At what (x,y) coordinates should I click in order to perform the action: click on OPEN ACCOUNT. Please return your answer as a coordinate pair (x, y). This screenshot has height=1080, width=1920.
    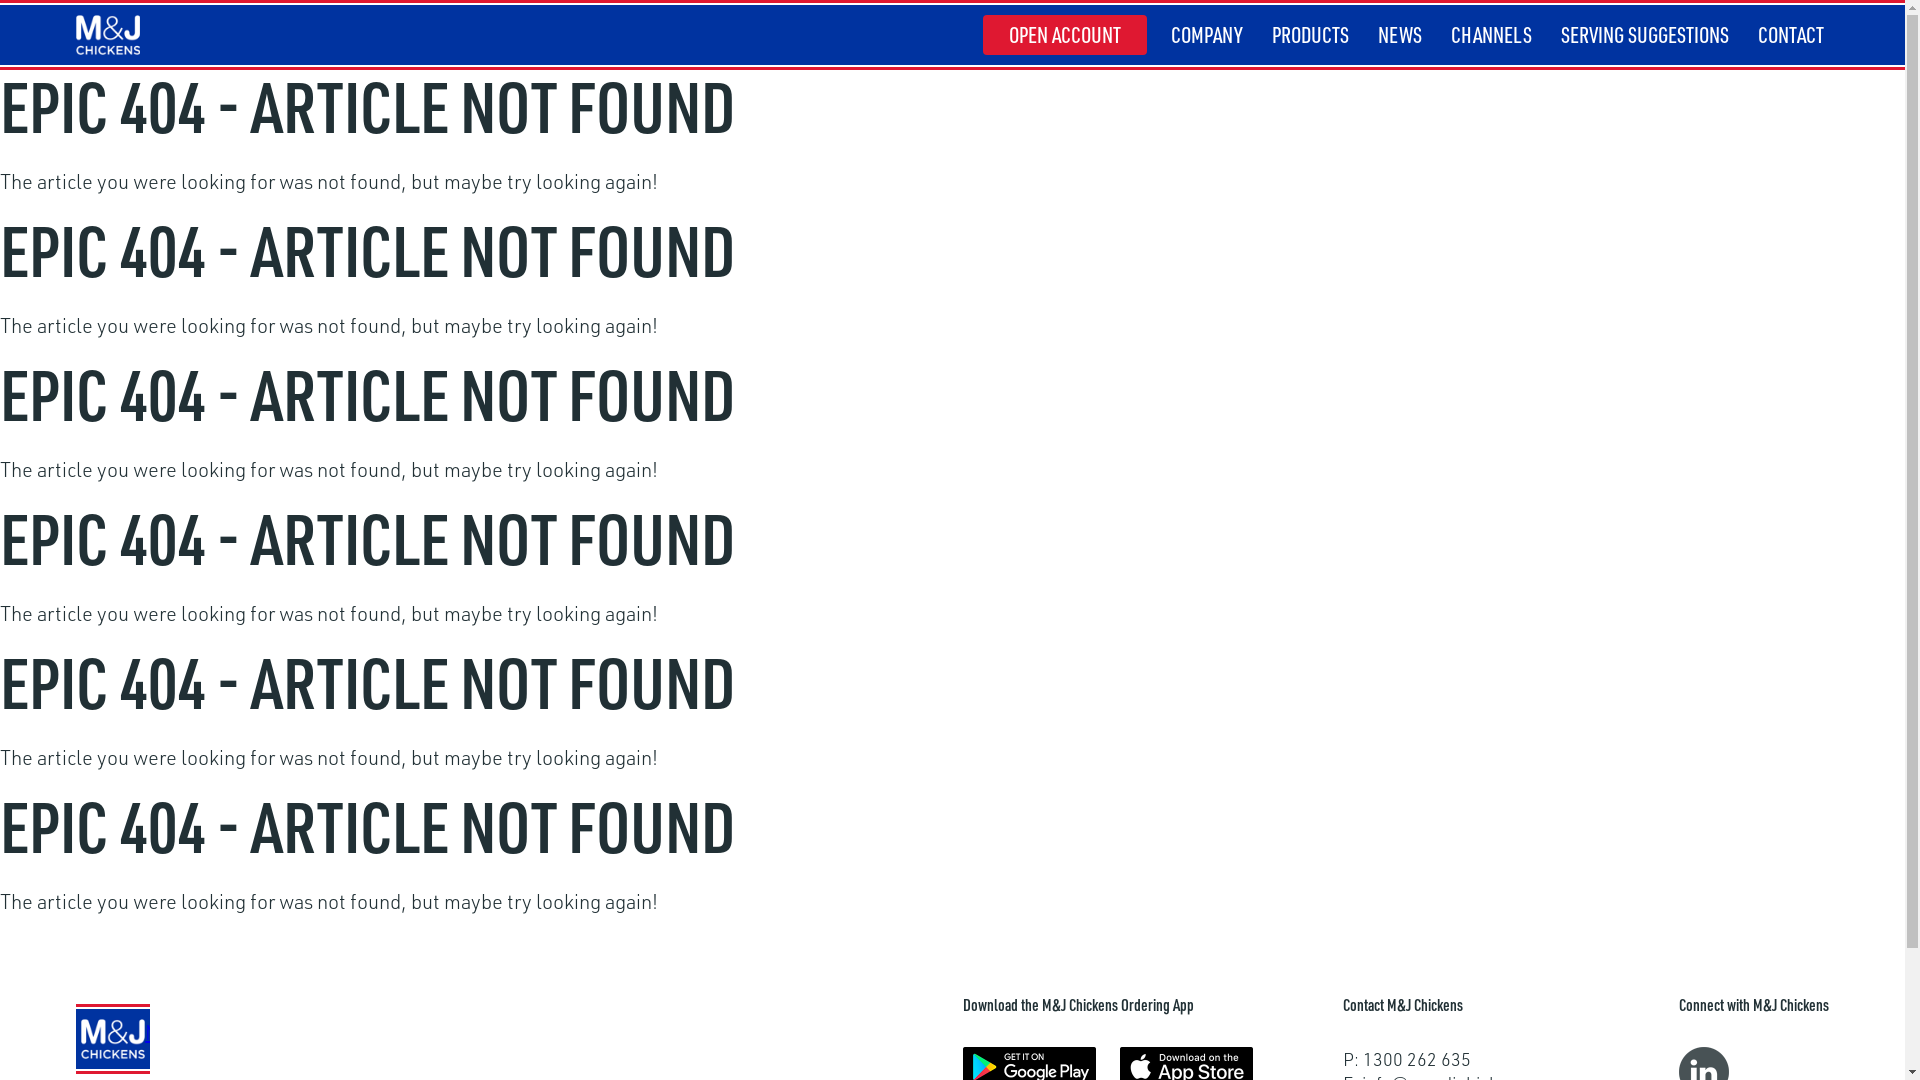
    Looking at the image, I should click on (1065, 35).